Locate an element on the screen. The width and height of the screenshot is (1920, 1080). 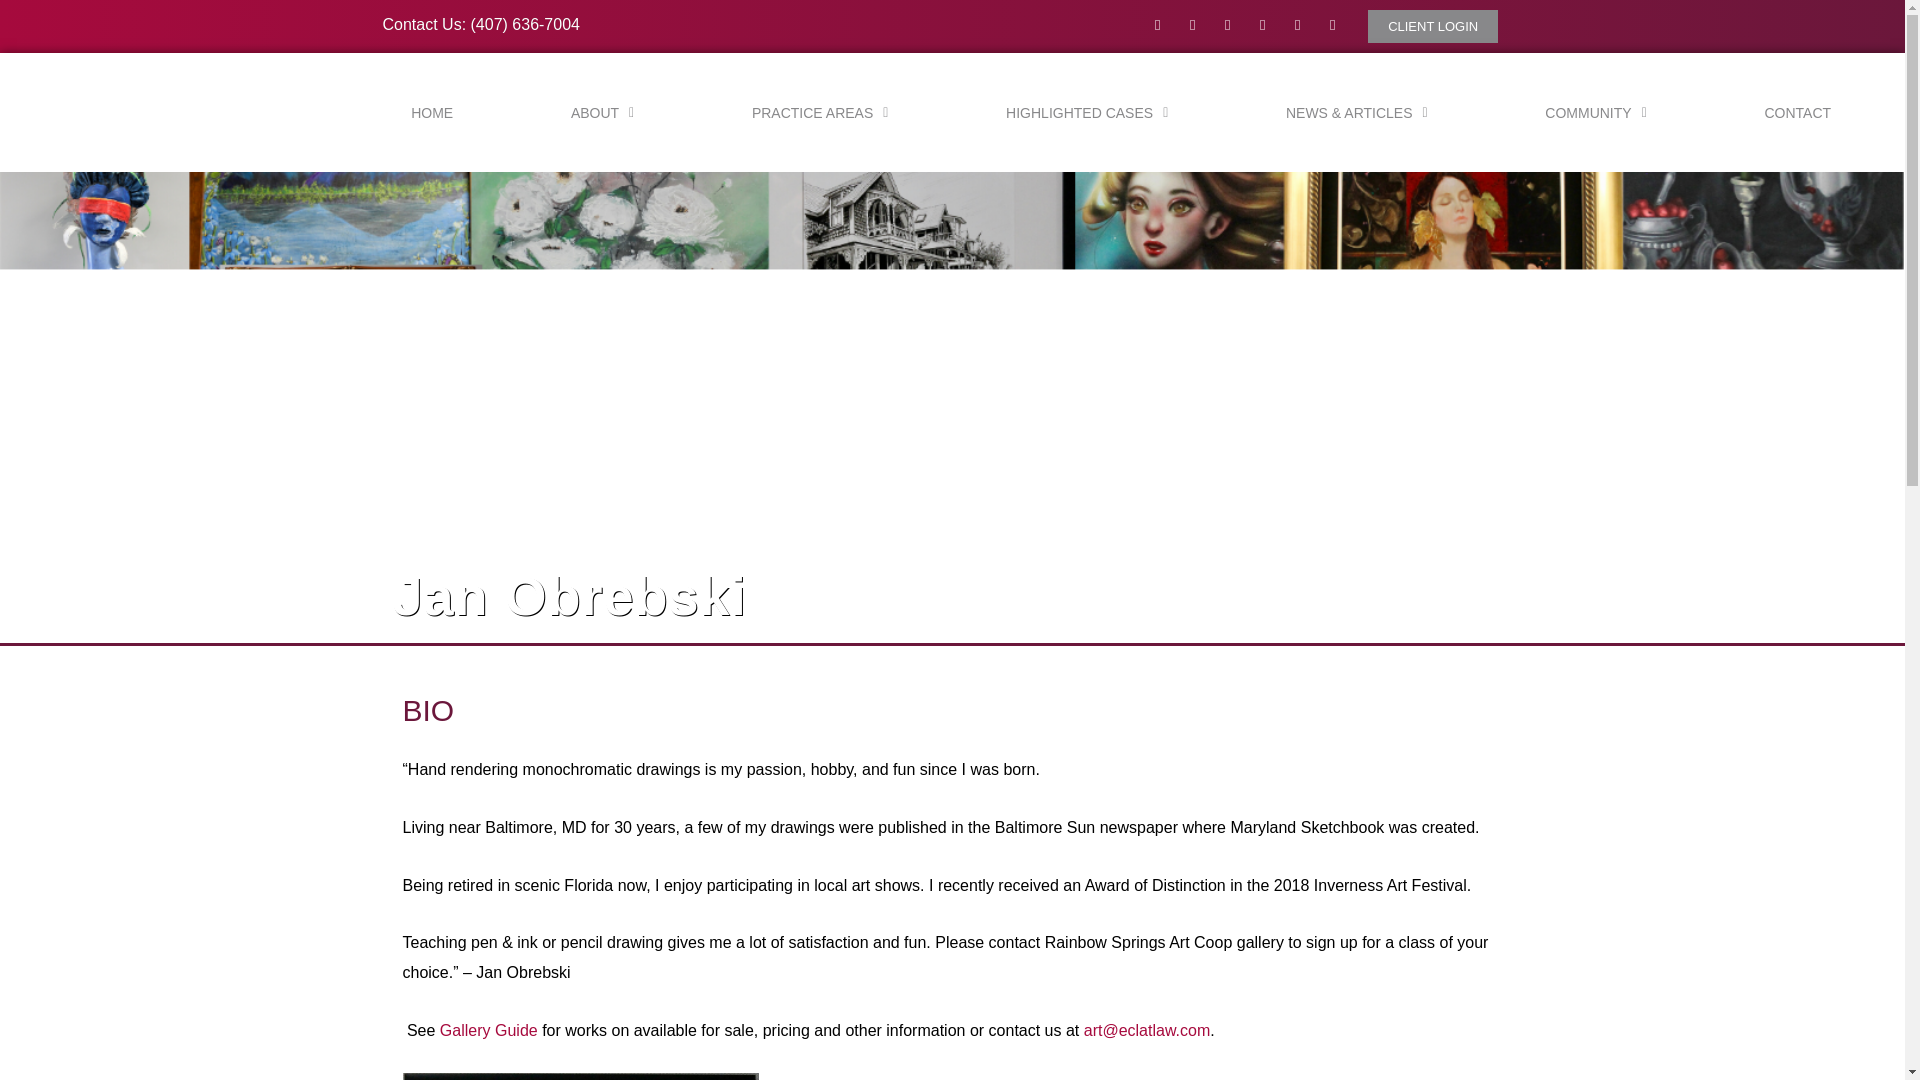
CLIENT LOGIN is located at coordinates (1432, 26).